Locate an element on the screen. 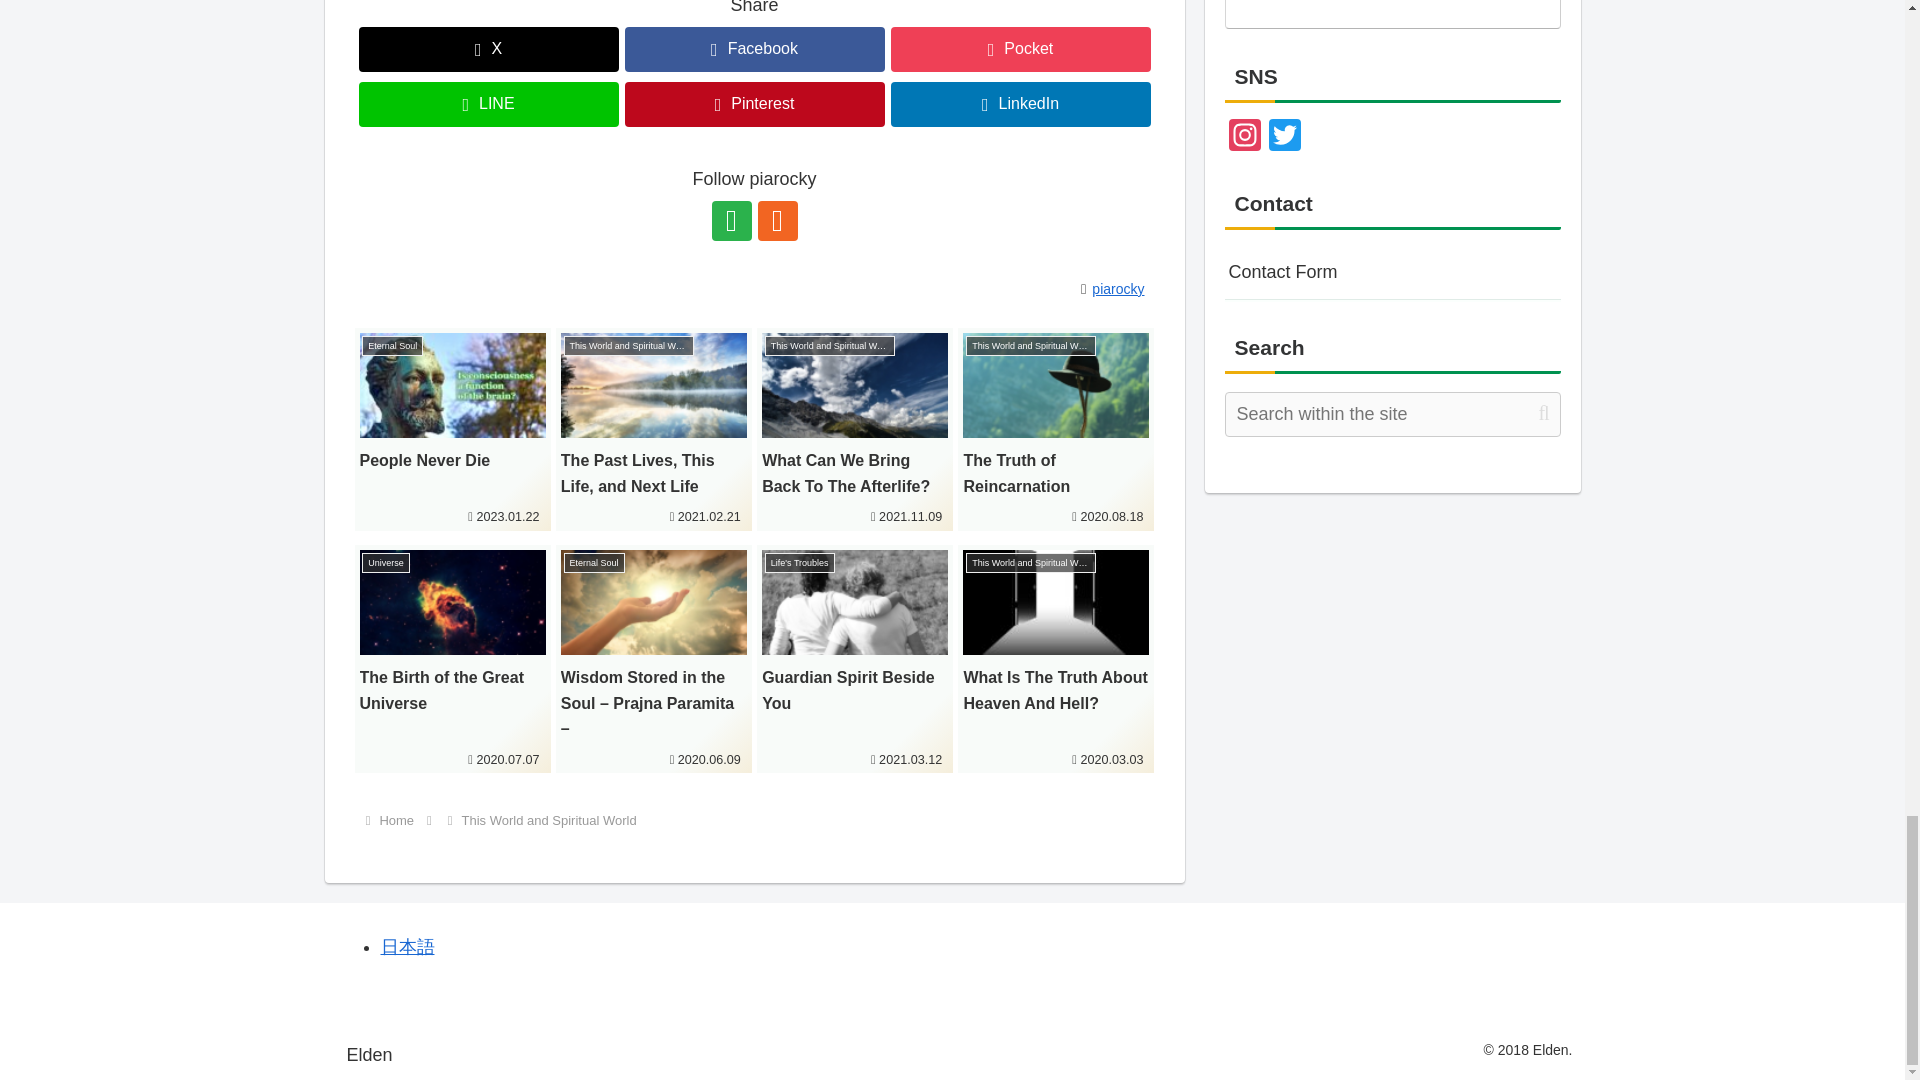 The height and width of the screenshot is (1080, 1920). X is located at coordinates (488, 50).